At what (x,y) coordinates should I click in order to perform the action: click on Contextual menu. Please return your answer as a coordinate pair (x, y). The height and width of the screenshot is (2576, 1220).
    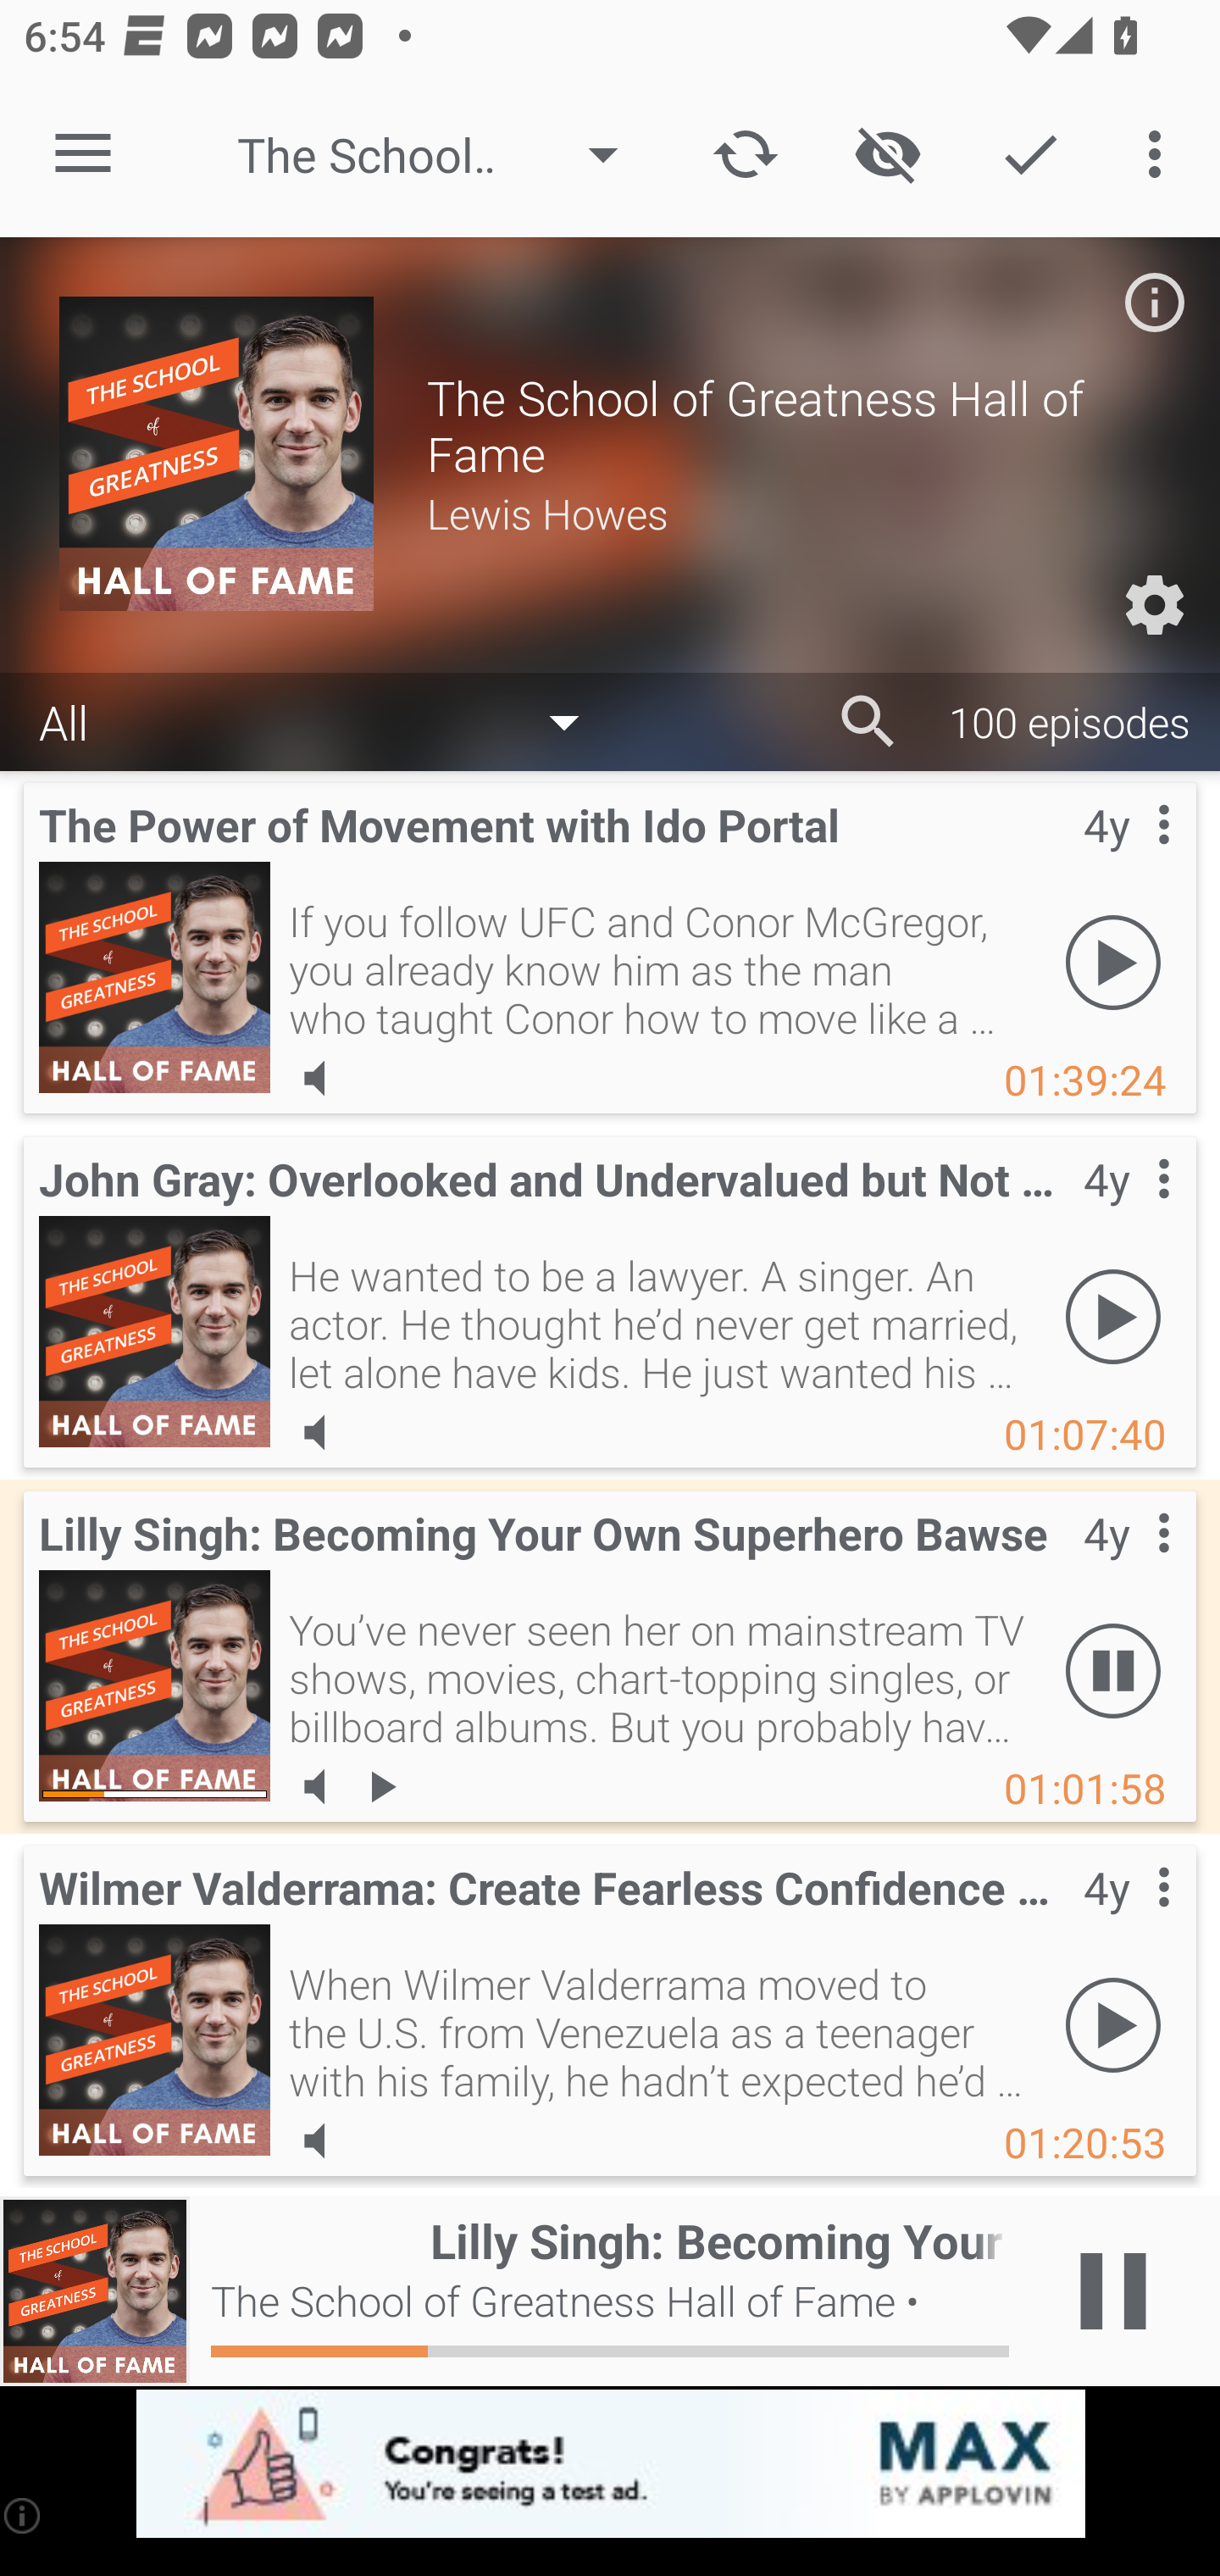
    Looking at the image, I should click on (1127, 859).